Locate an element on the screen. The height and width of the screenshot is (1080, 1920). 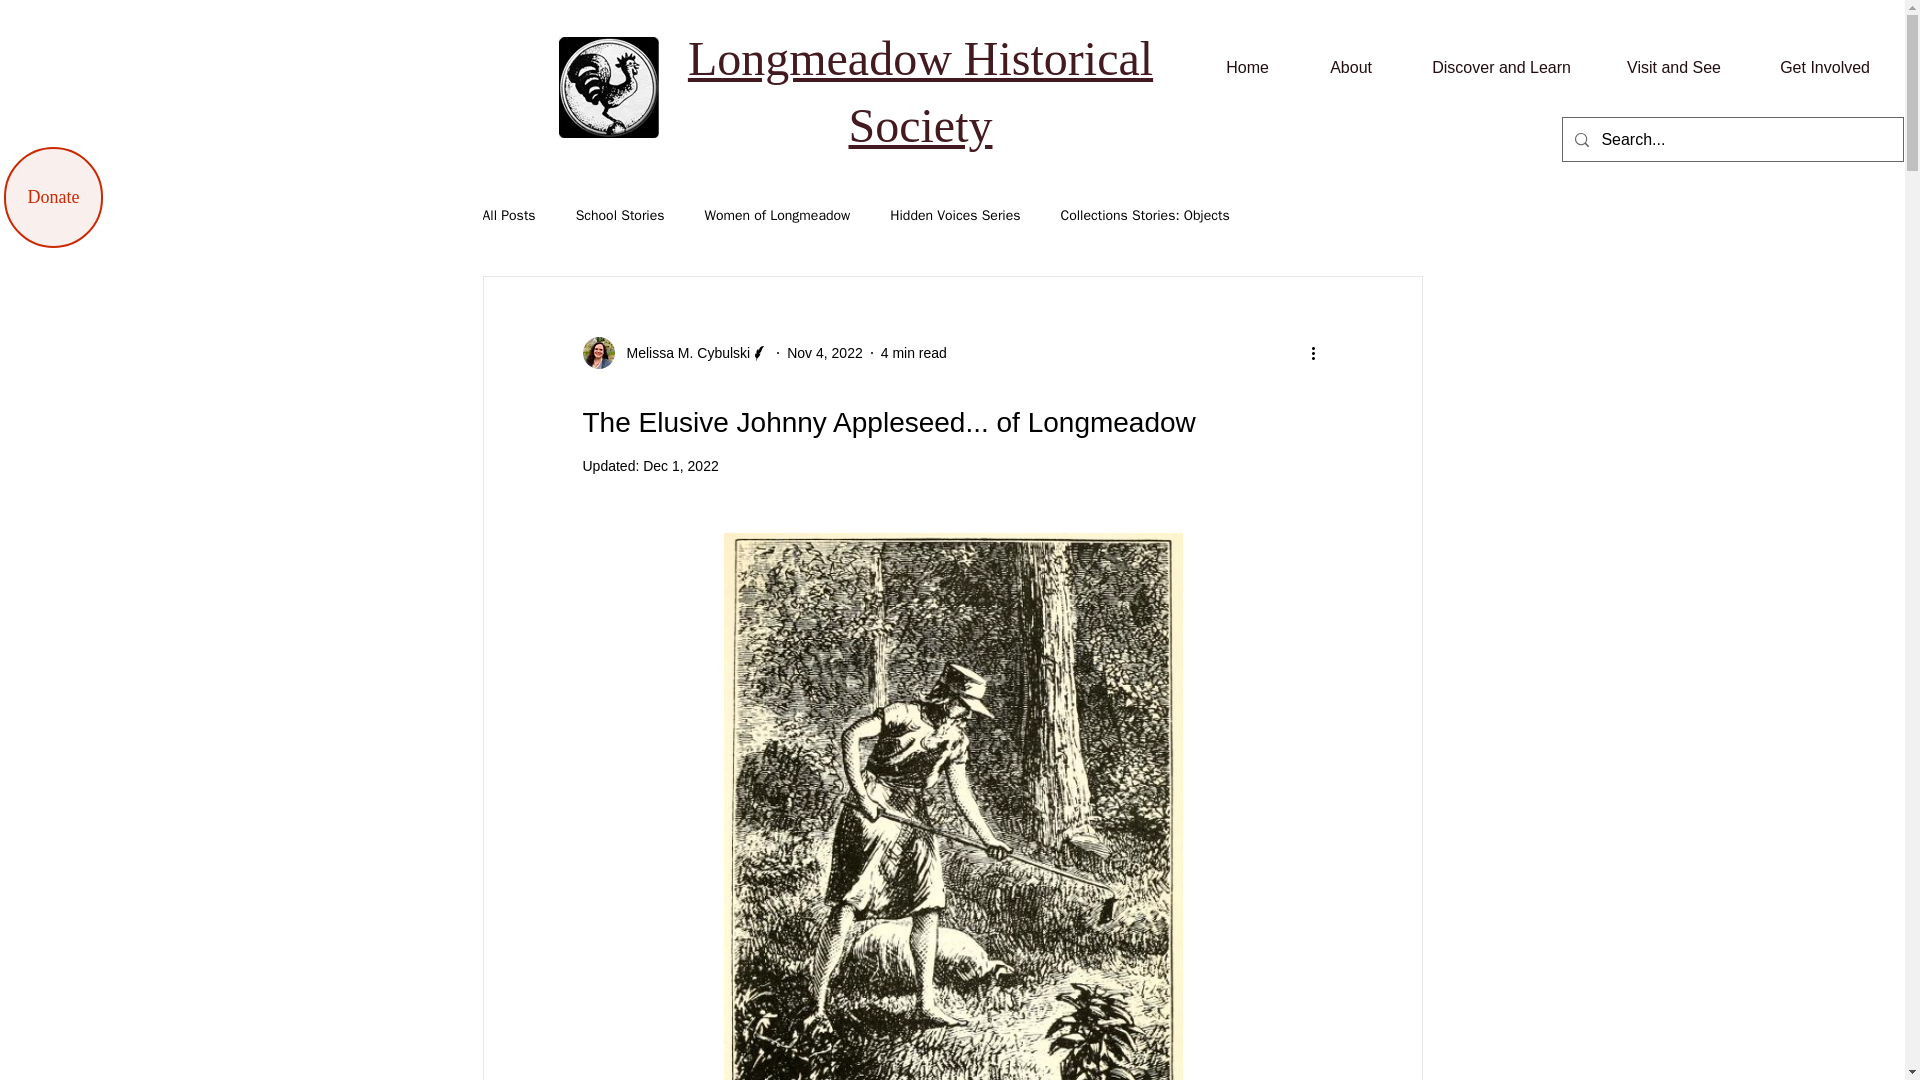
All Posts is located at coordinates (508, 216).